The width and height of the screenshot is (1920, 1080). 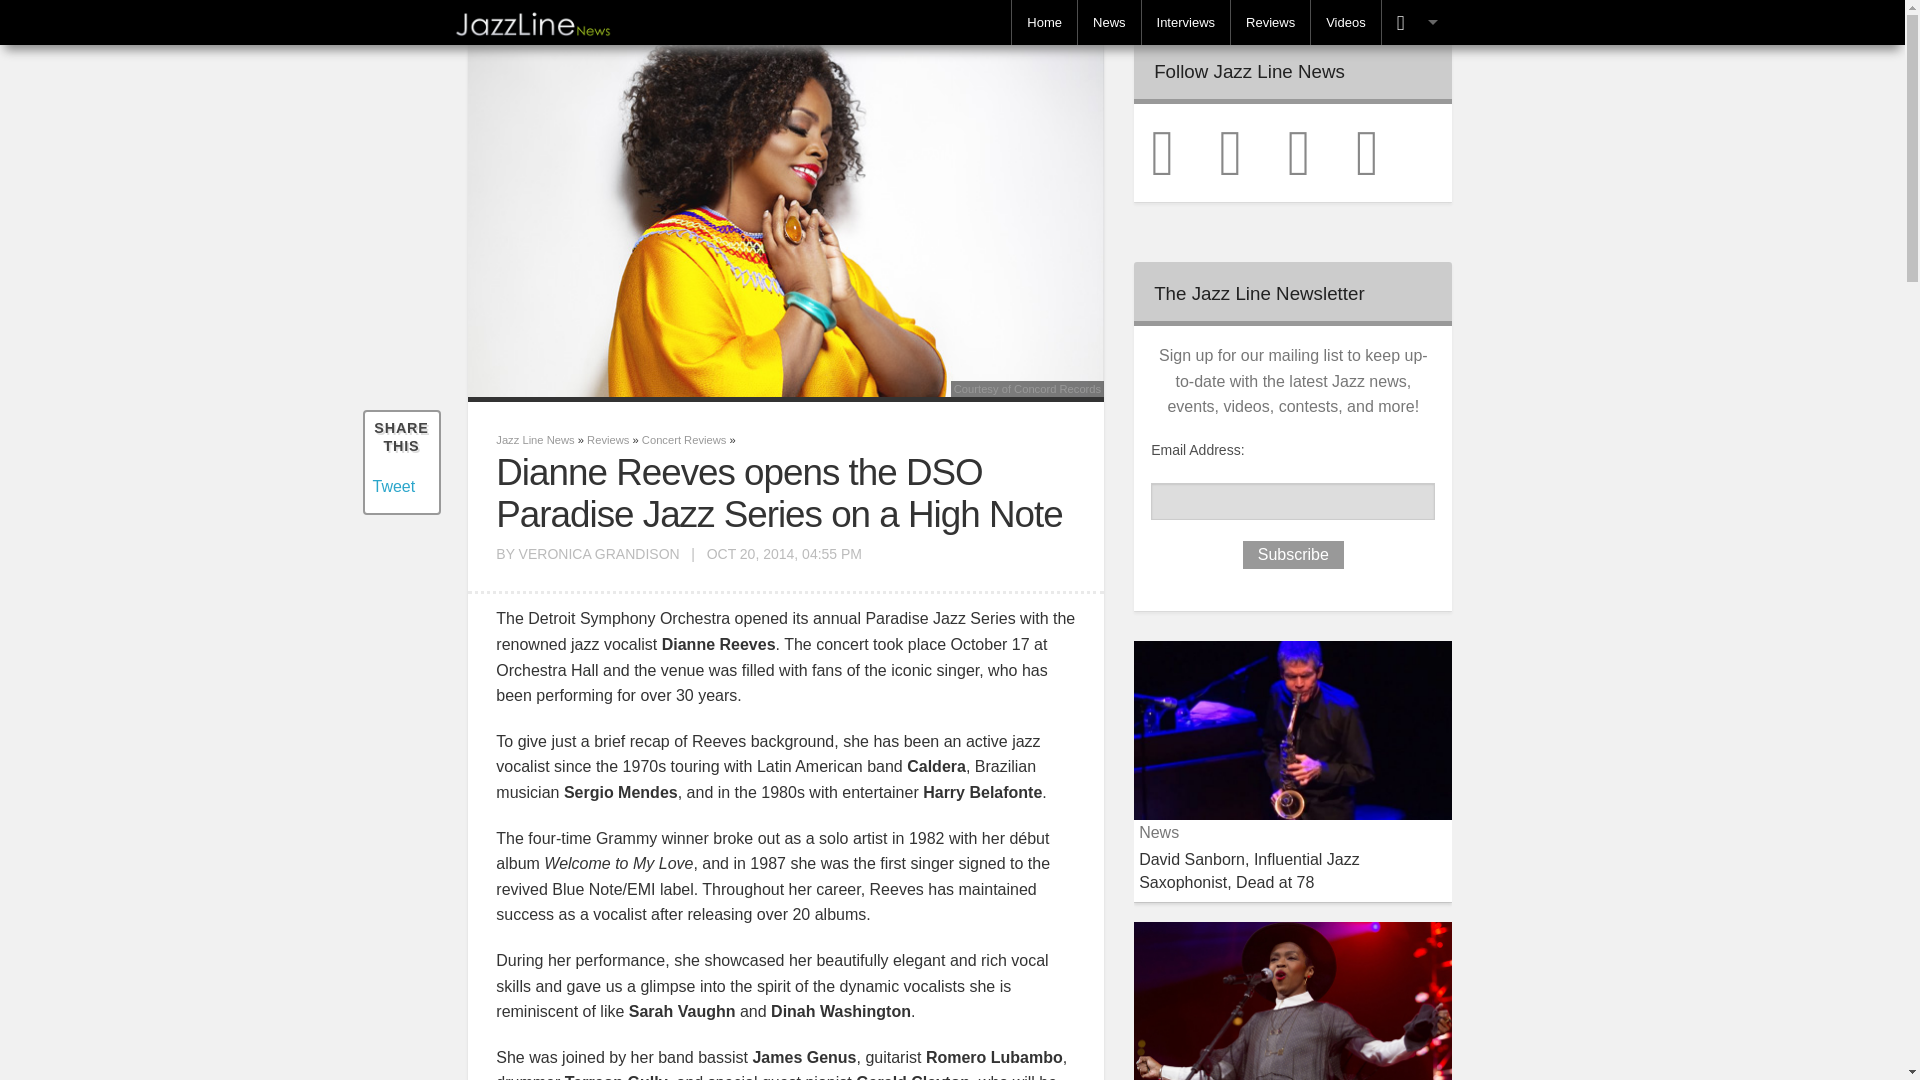 I want to click on Jazz News on YouTube Channel, so click(x=1388, y=150).